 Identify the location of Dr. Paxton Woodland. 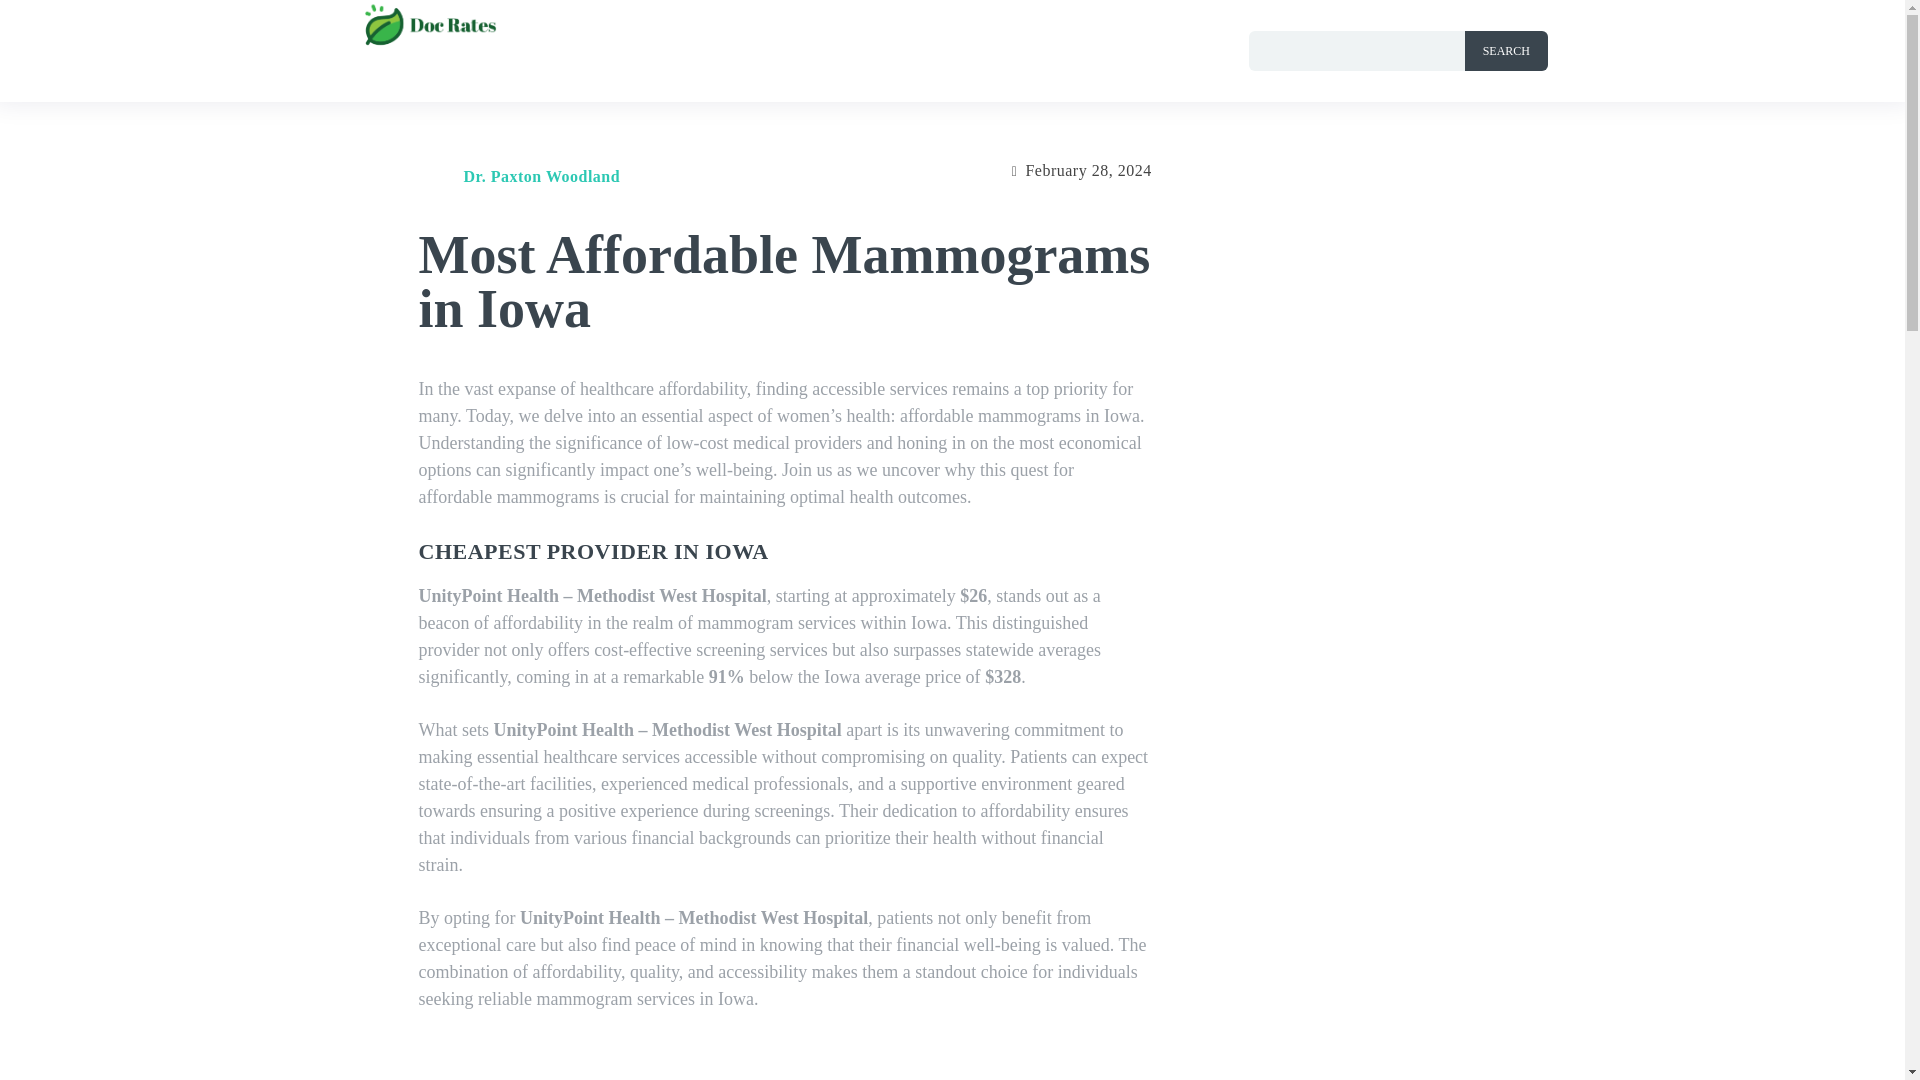
(542, 176).